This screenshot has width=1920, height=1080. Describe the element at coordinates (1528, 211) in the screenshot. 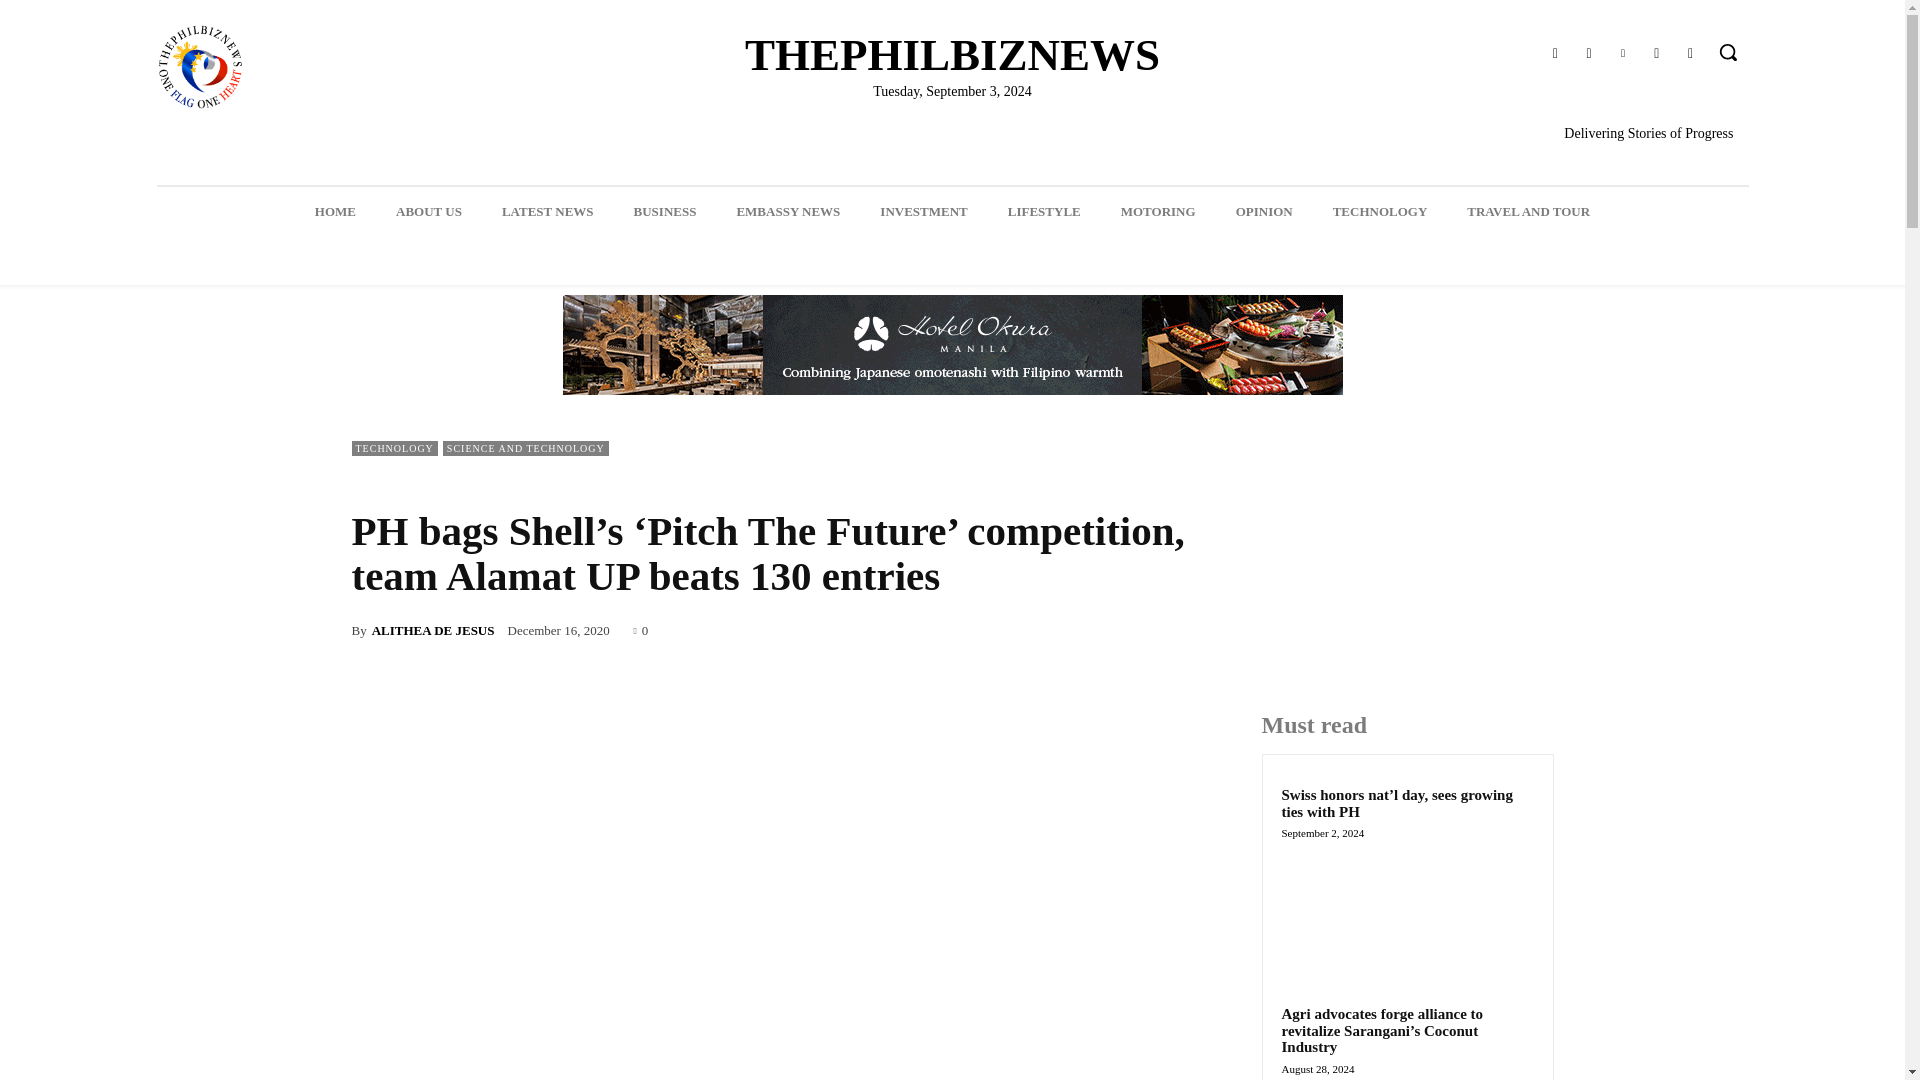

I see `TRAVEL AND TOUR` at that location.